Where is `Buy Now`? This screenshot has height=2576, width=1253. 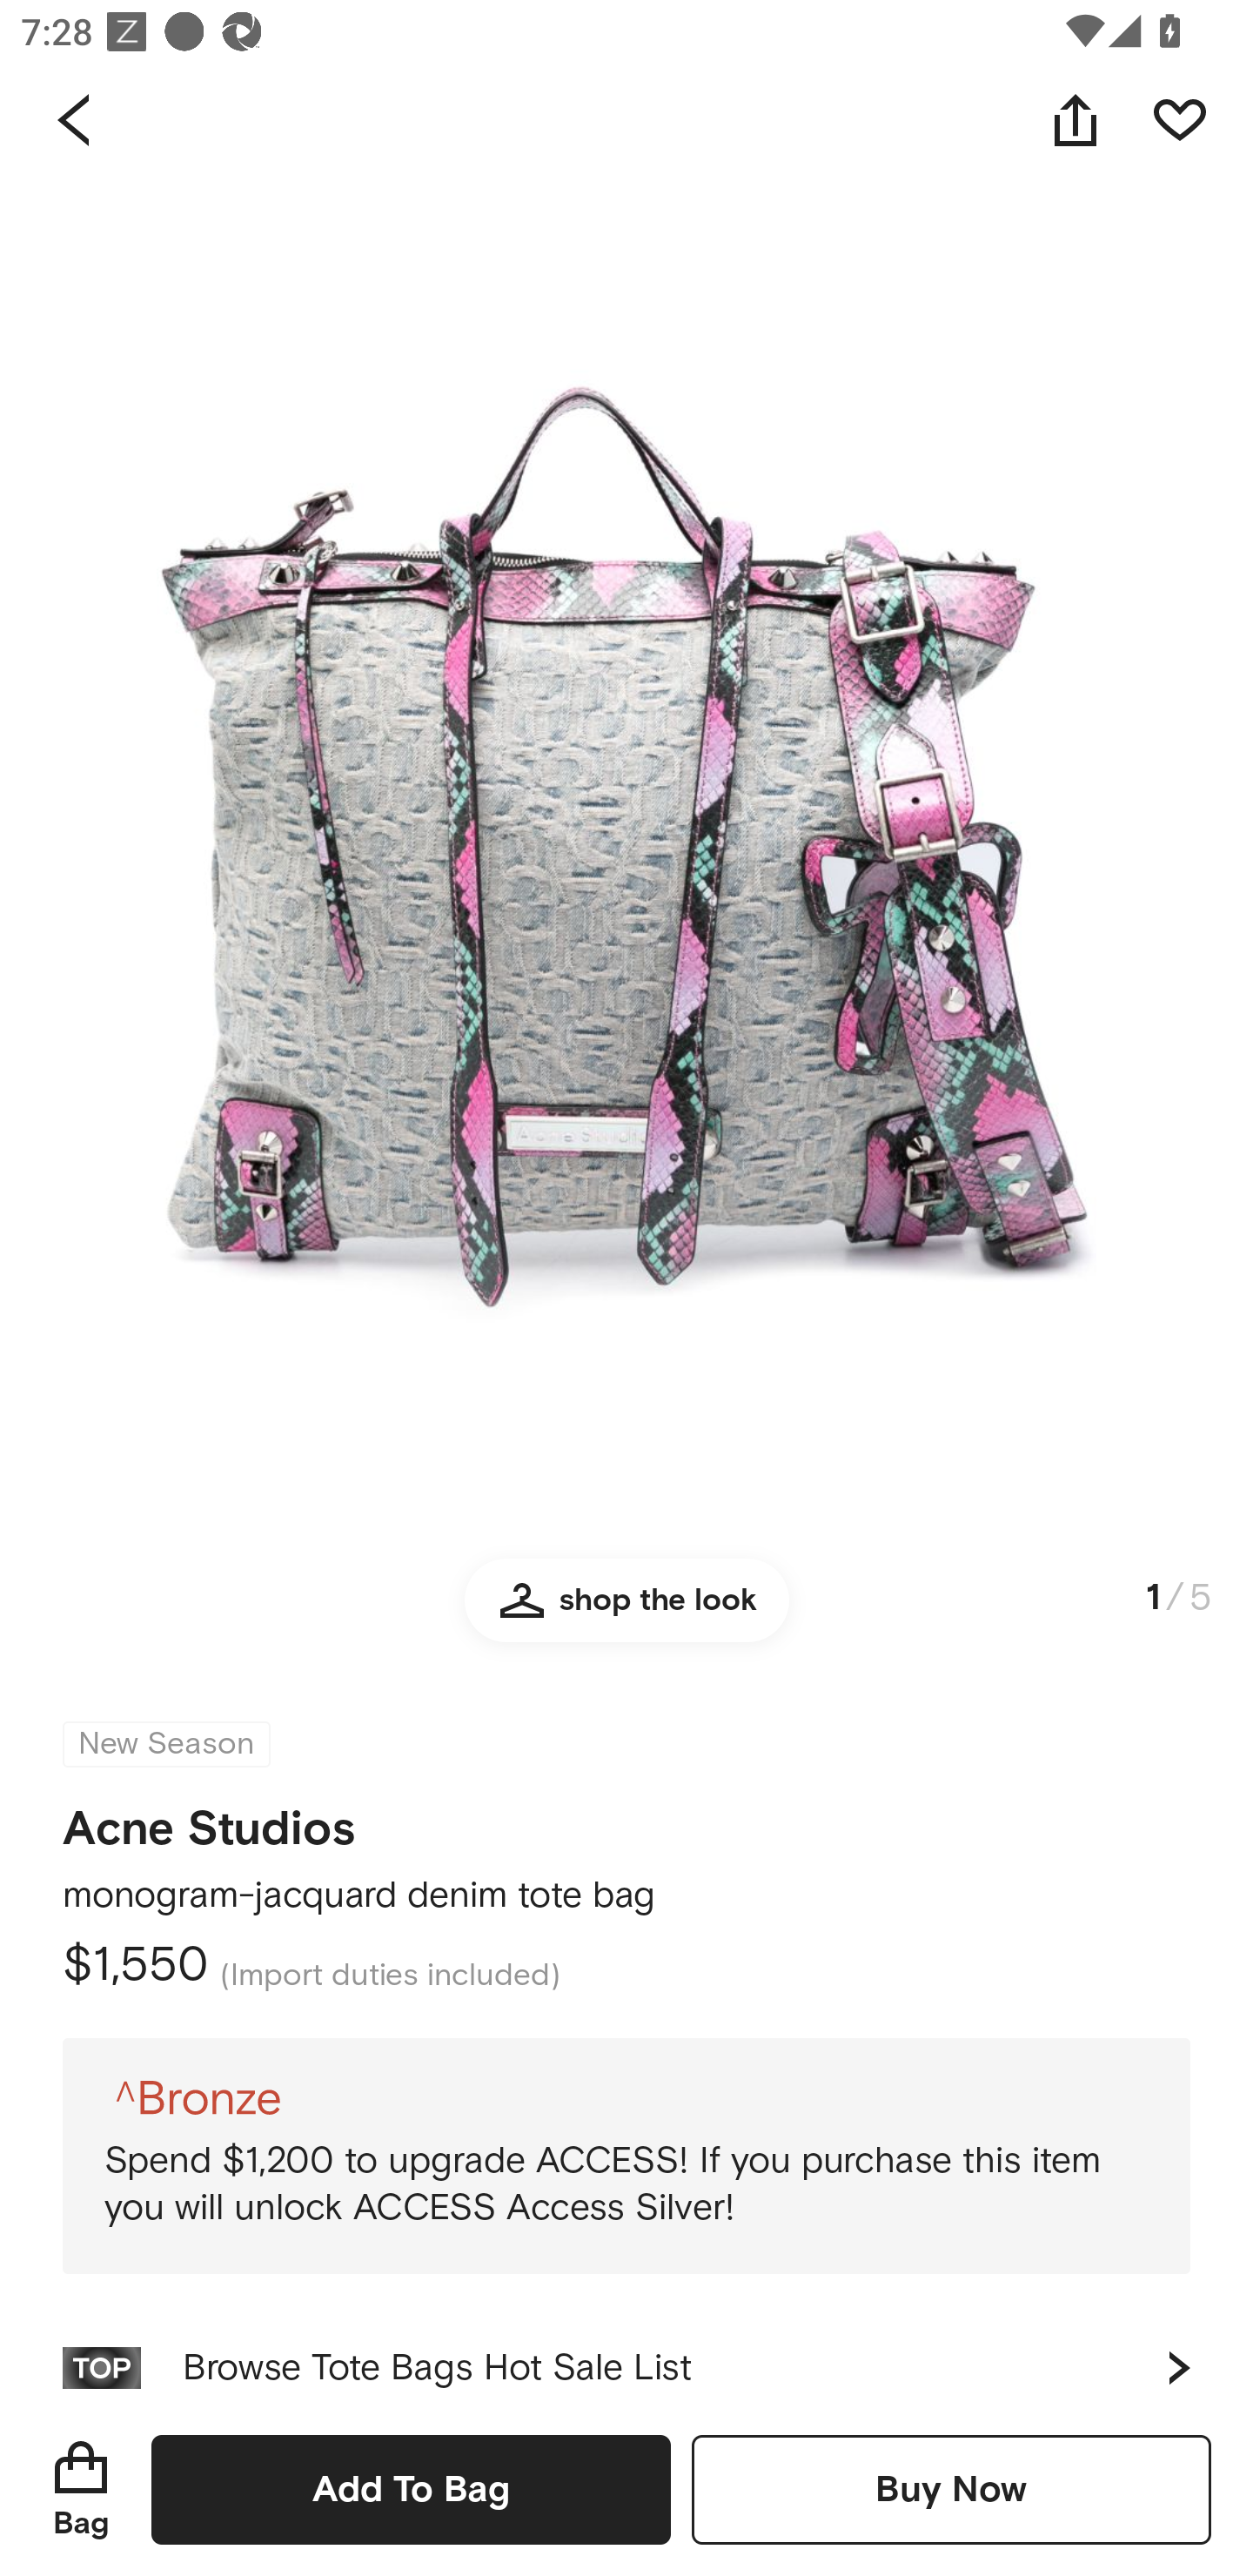 Buy Now is located at coordinates (951, 2489).